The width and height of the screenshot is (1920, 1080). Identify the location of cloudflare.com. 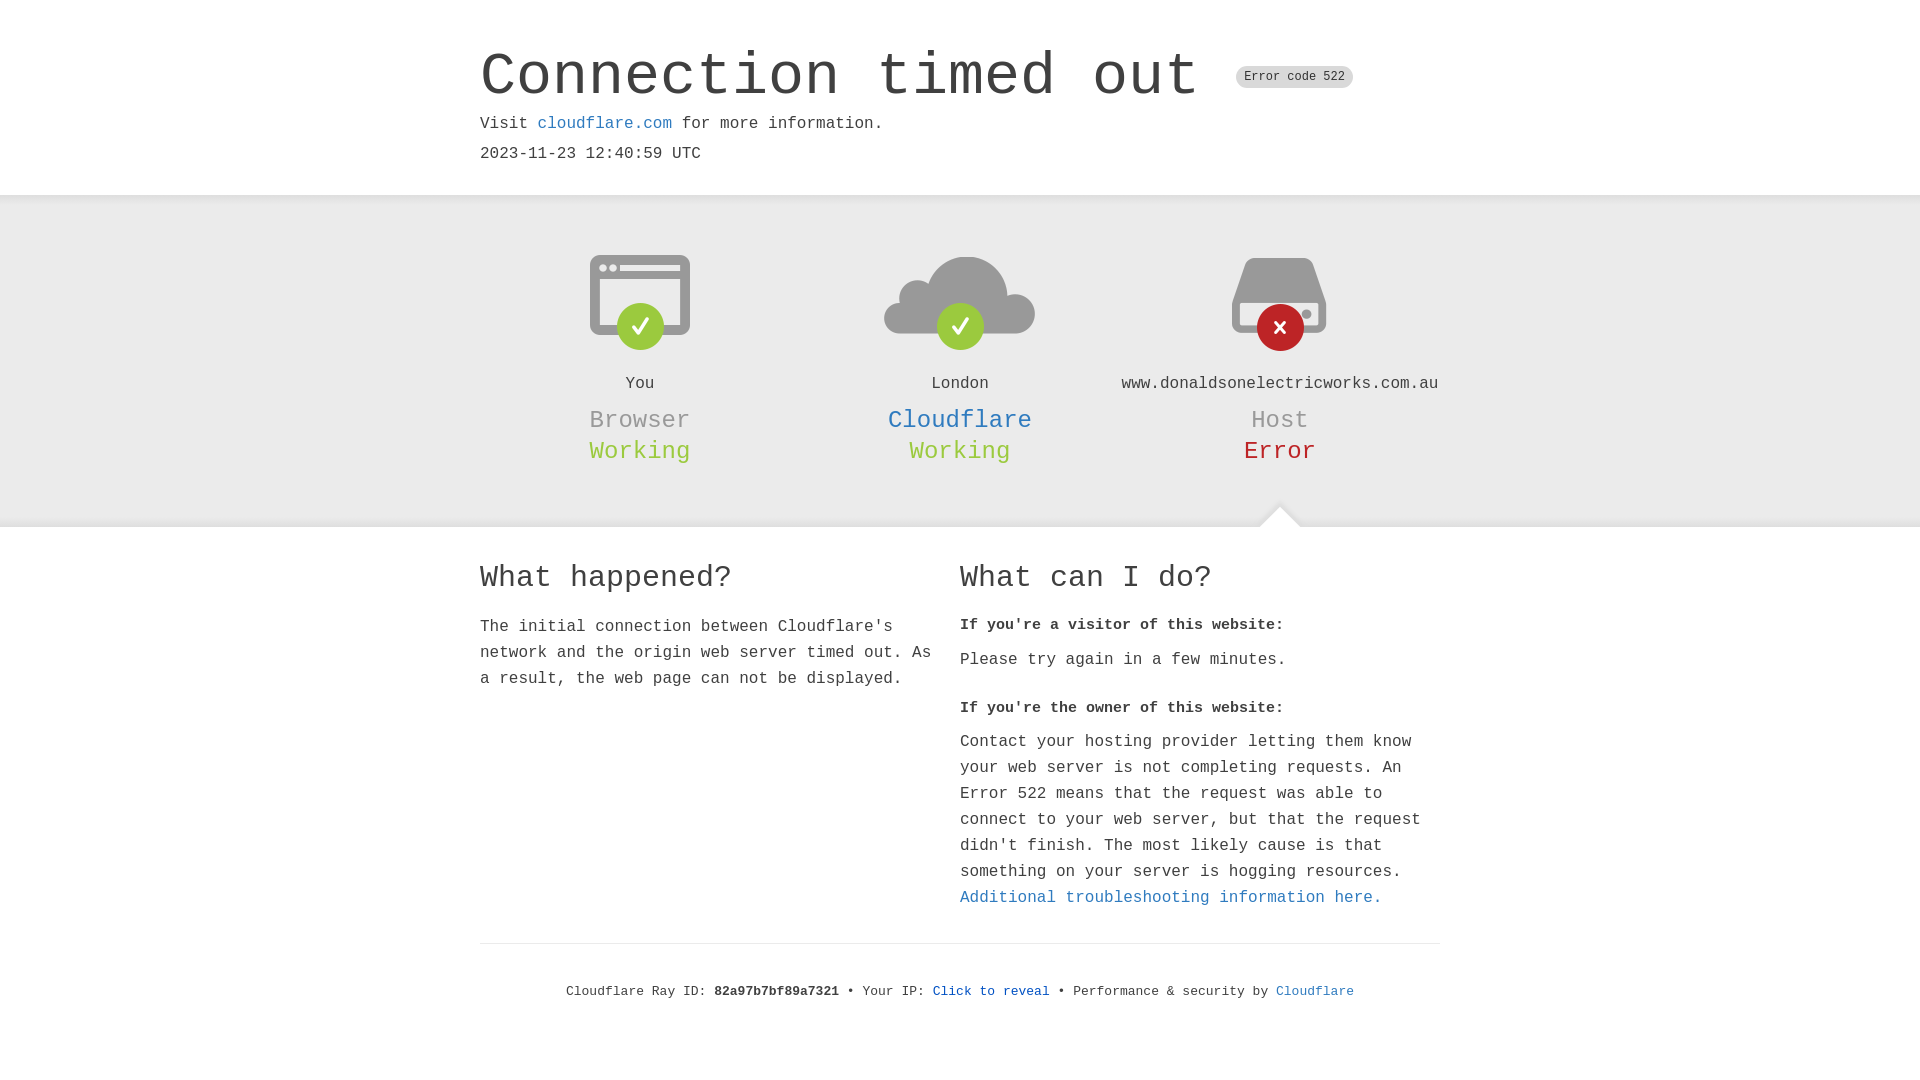
(605, 124).